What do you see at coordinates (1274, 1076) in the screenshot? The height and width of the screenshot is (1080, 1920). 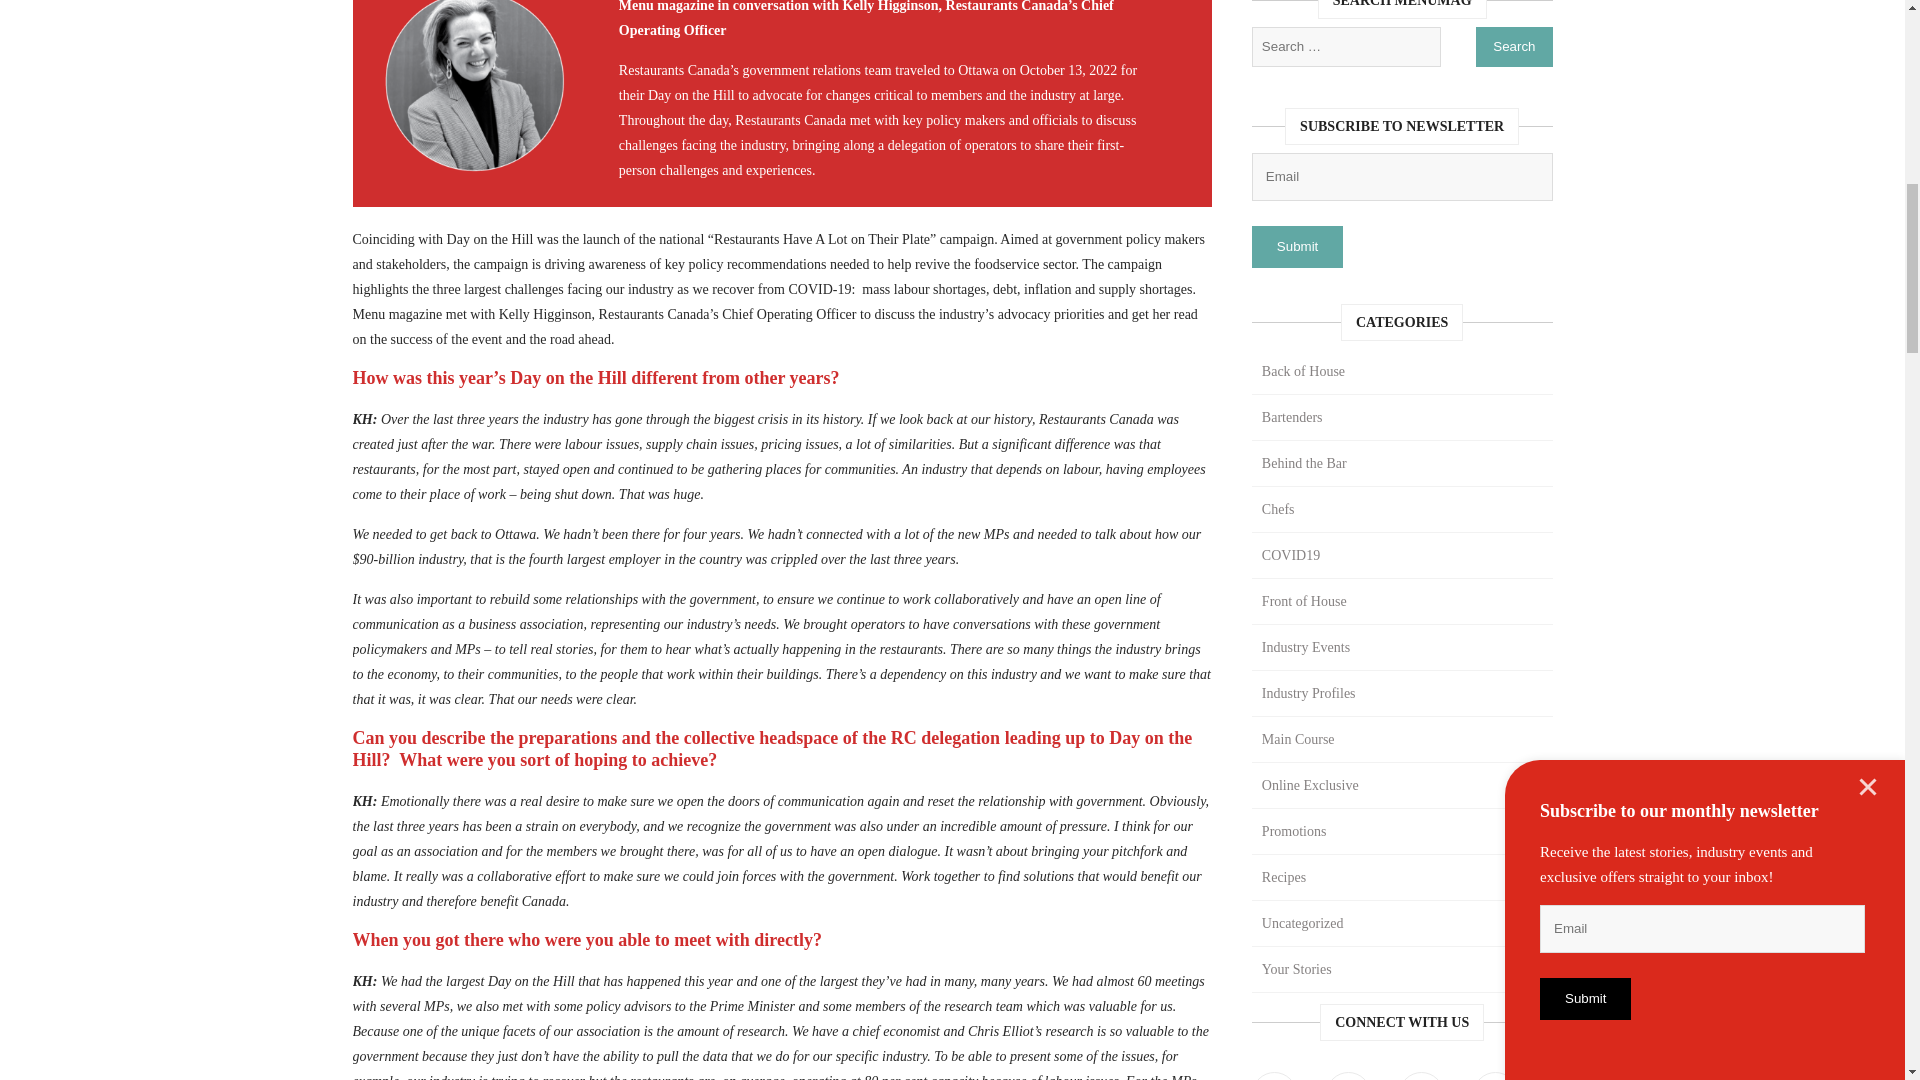 I see `Facebook` at bounding box center [1274, 1076].